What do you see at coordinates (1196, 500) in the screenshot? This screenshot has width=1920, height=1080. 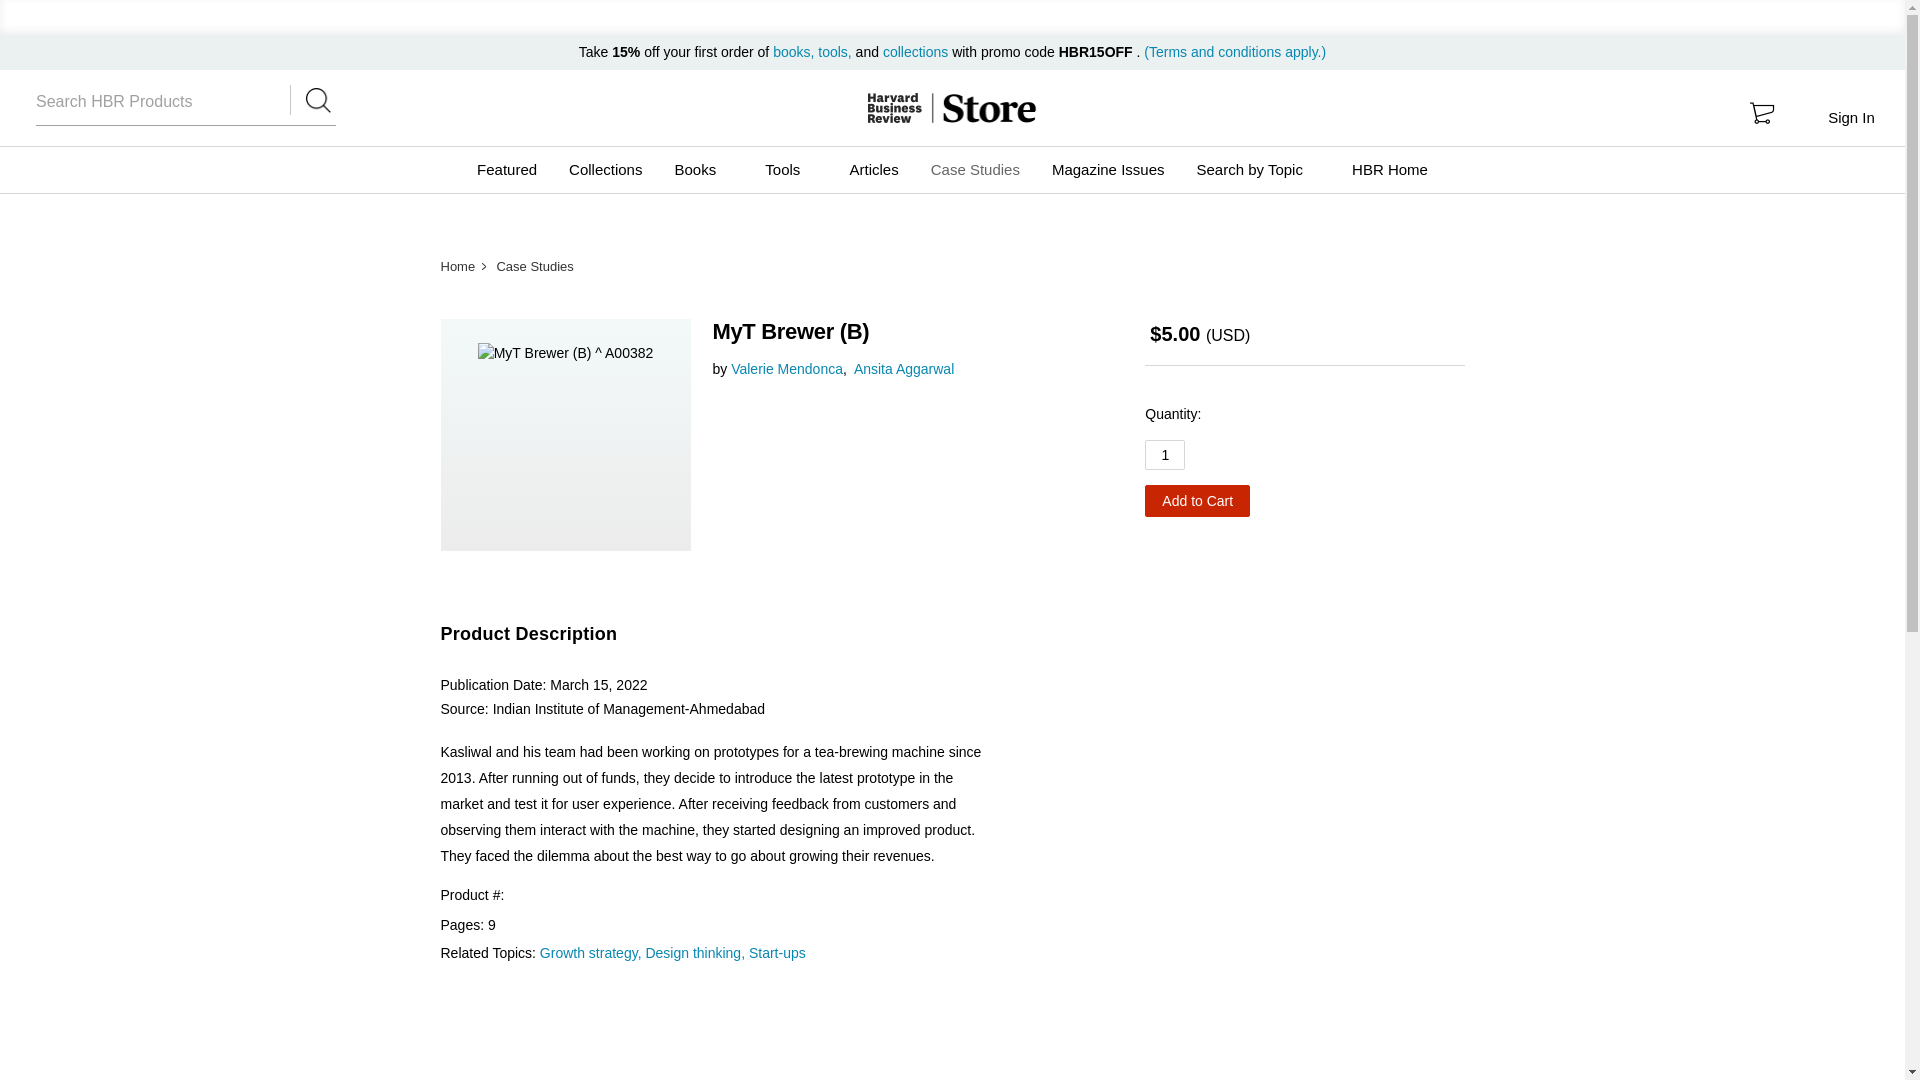 I see `Add to Cart` at bounding box center [1196, 500].